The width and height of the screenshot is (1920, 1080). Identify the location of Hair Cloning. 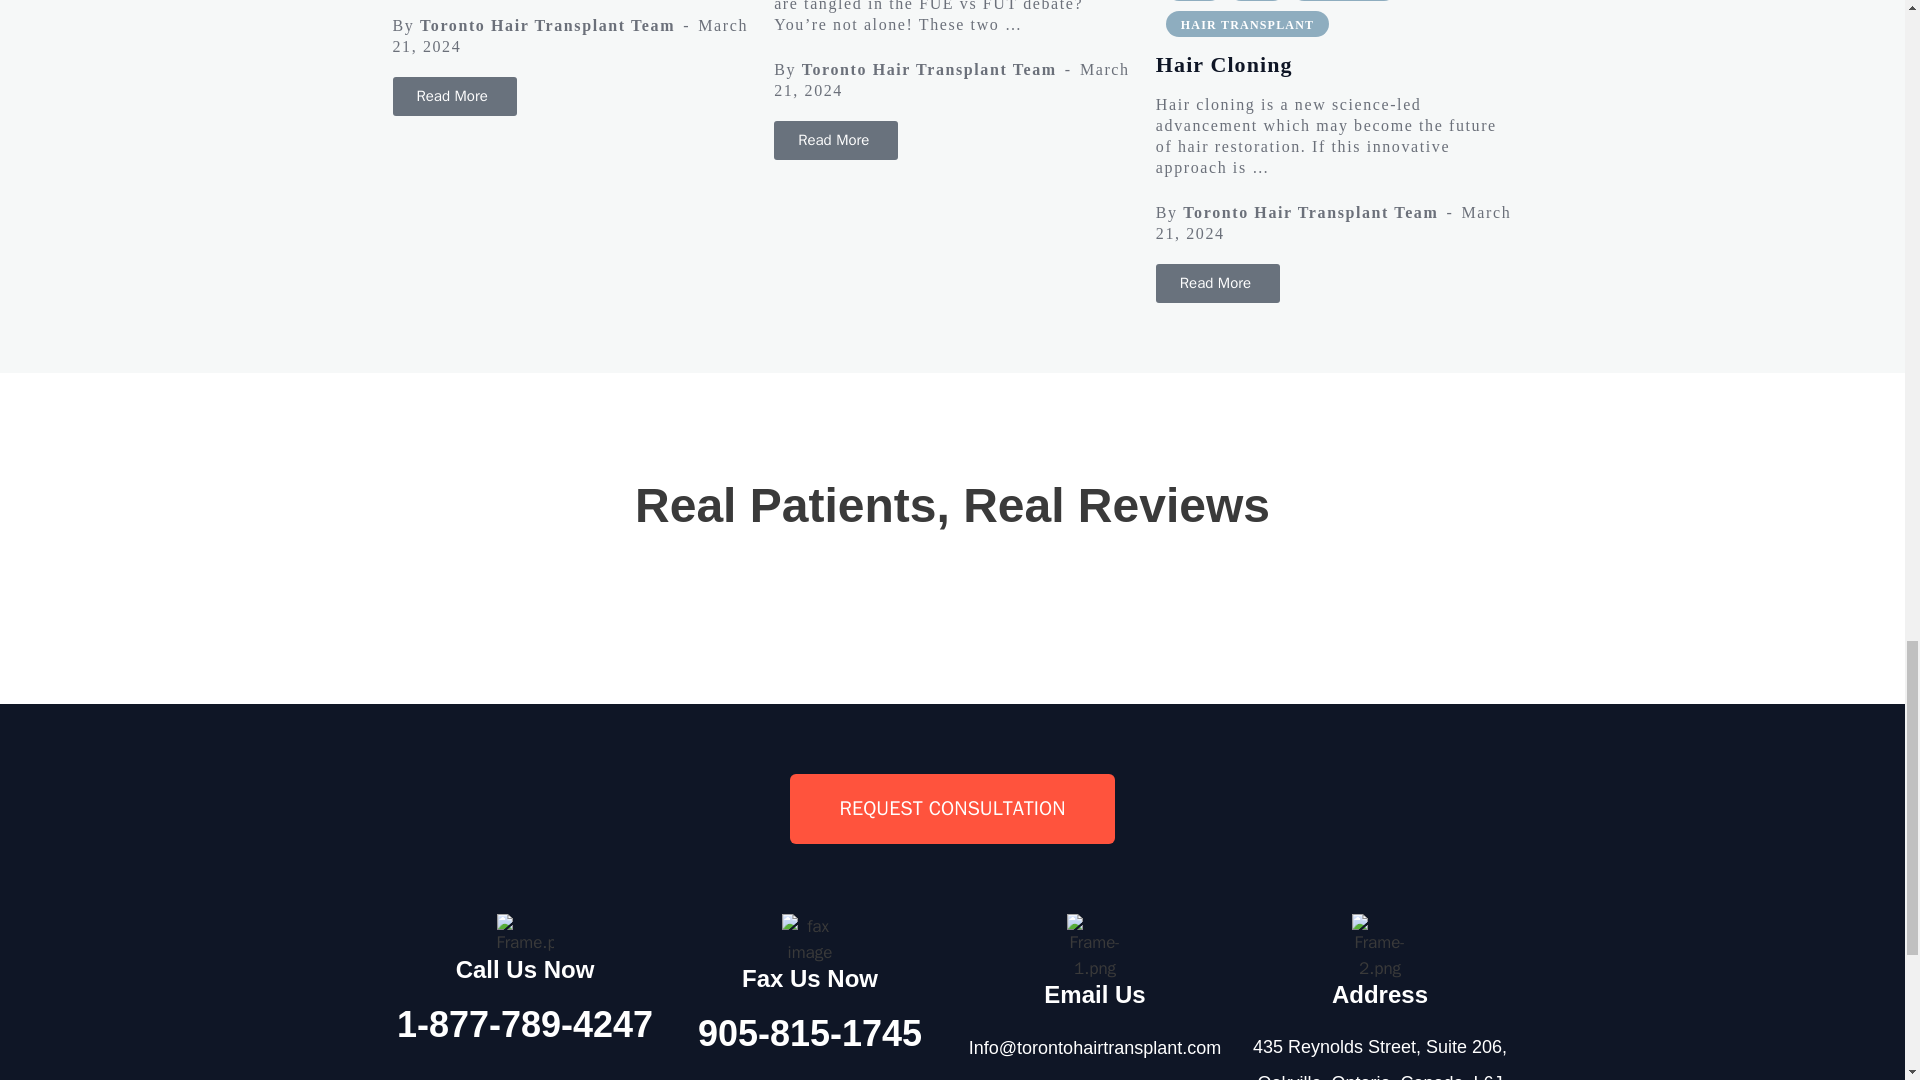
(1218, 283).